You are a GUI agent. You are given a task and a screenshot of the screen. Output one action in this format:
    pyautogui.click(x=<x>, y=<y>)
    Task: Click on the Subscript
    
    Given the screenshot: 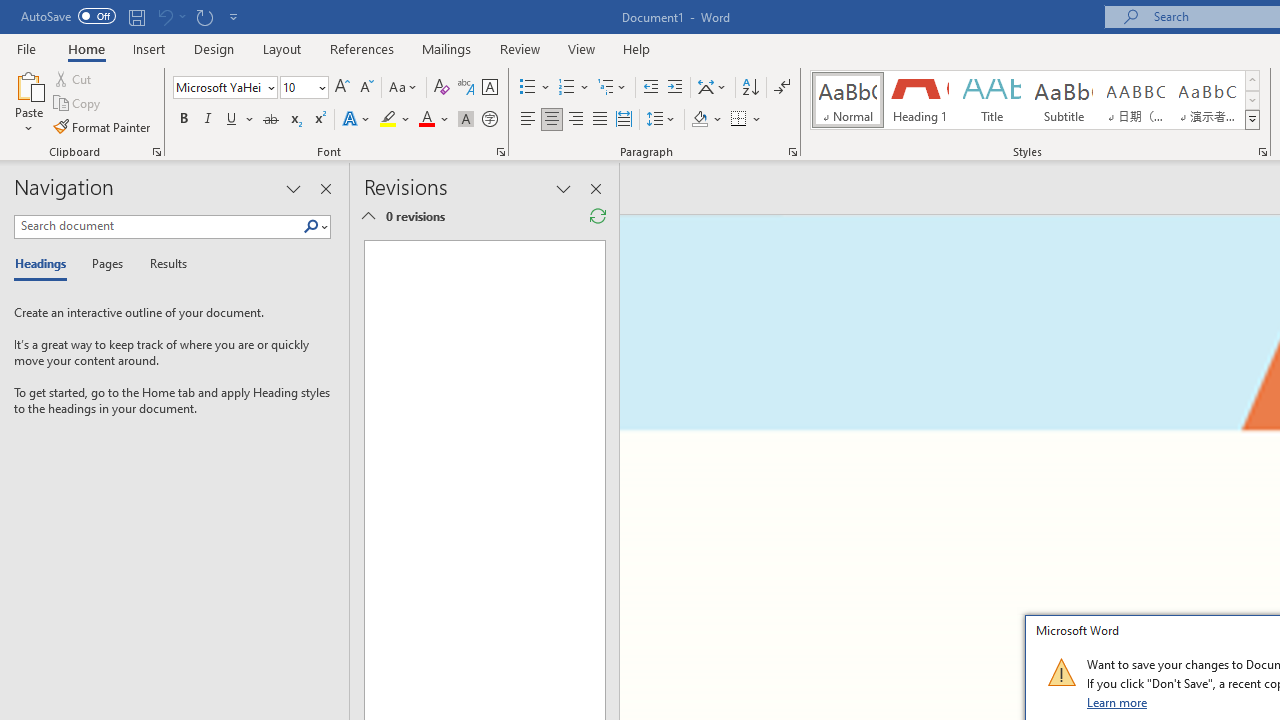 What is the action you would take?
    pyautogui.click(x=294, y=120)
    